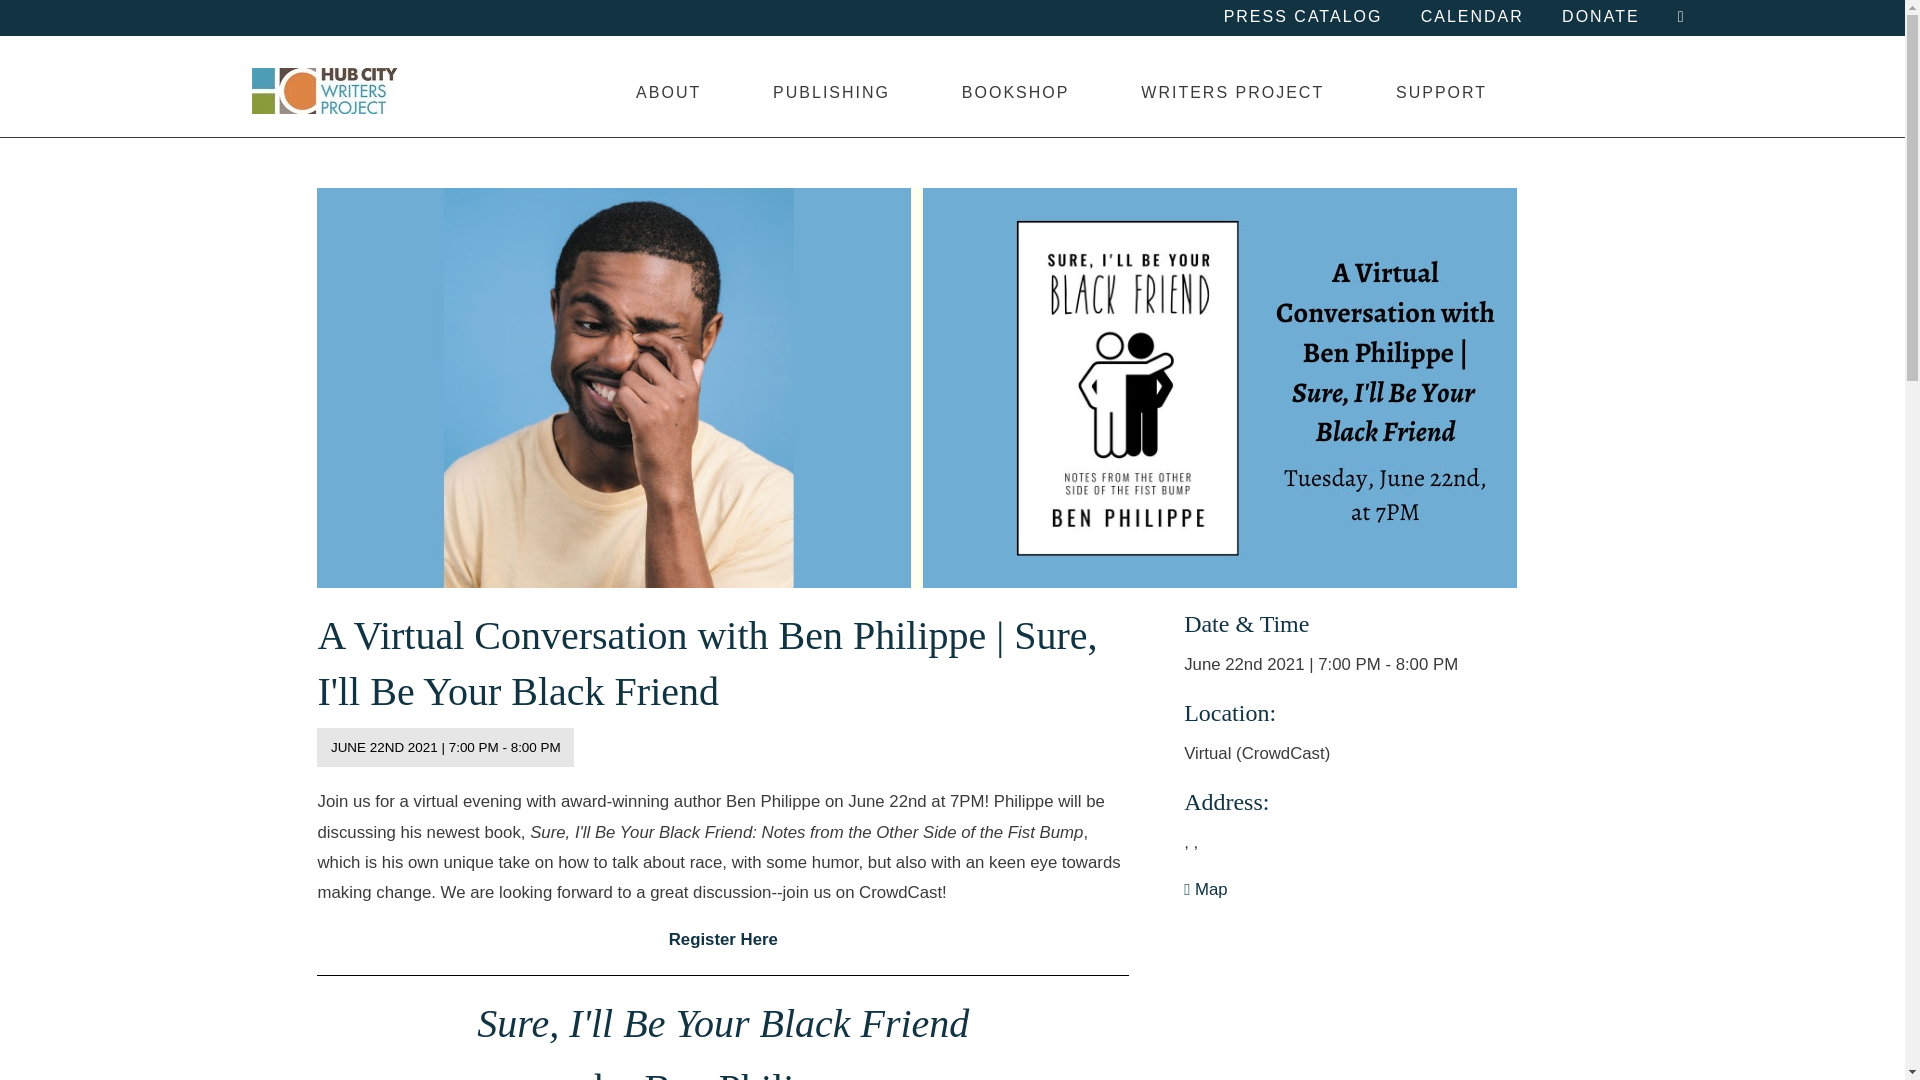  What do you see at coordinates (1680, 17) in the screenshot?
I see `VIEW CART` at bounding box center [1680, 17].